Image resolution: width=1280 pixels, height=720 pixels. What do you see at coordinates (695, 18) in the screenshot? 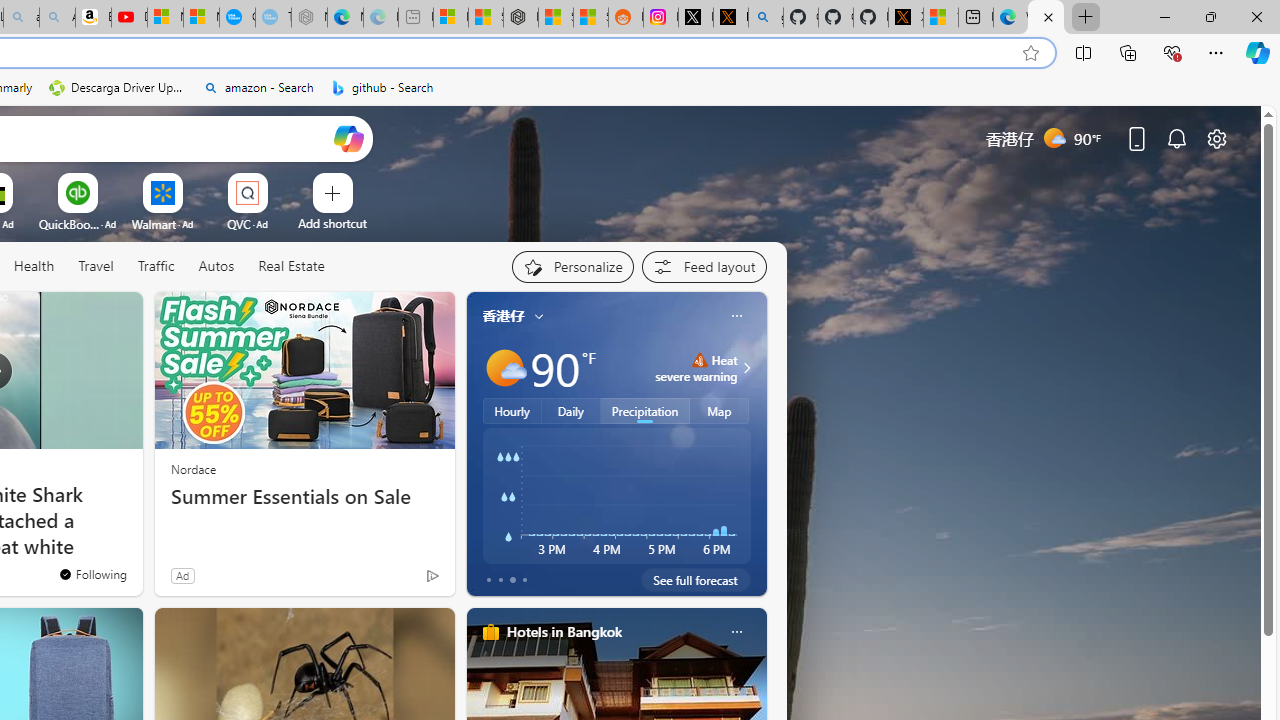
I see `Log in to X / X` at bounding box center [695, 18].